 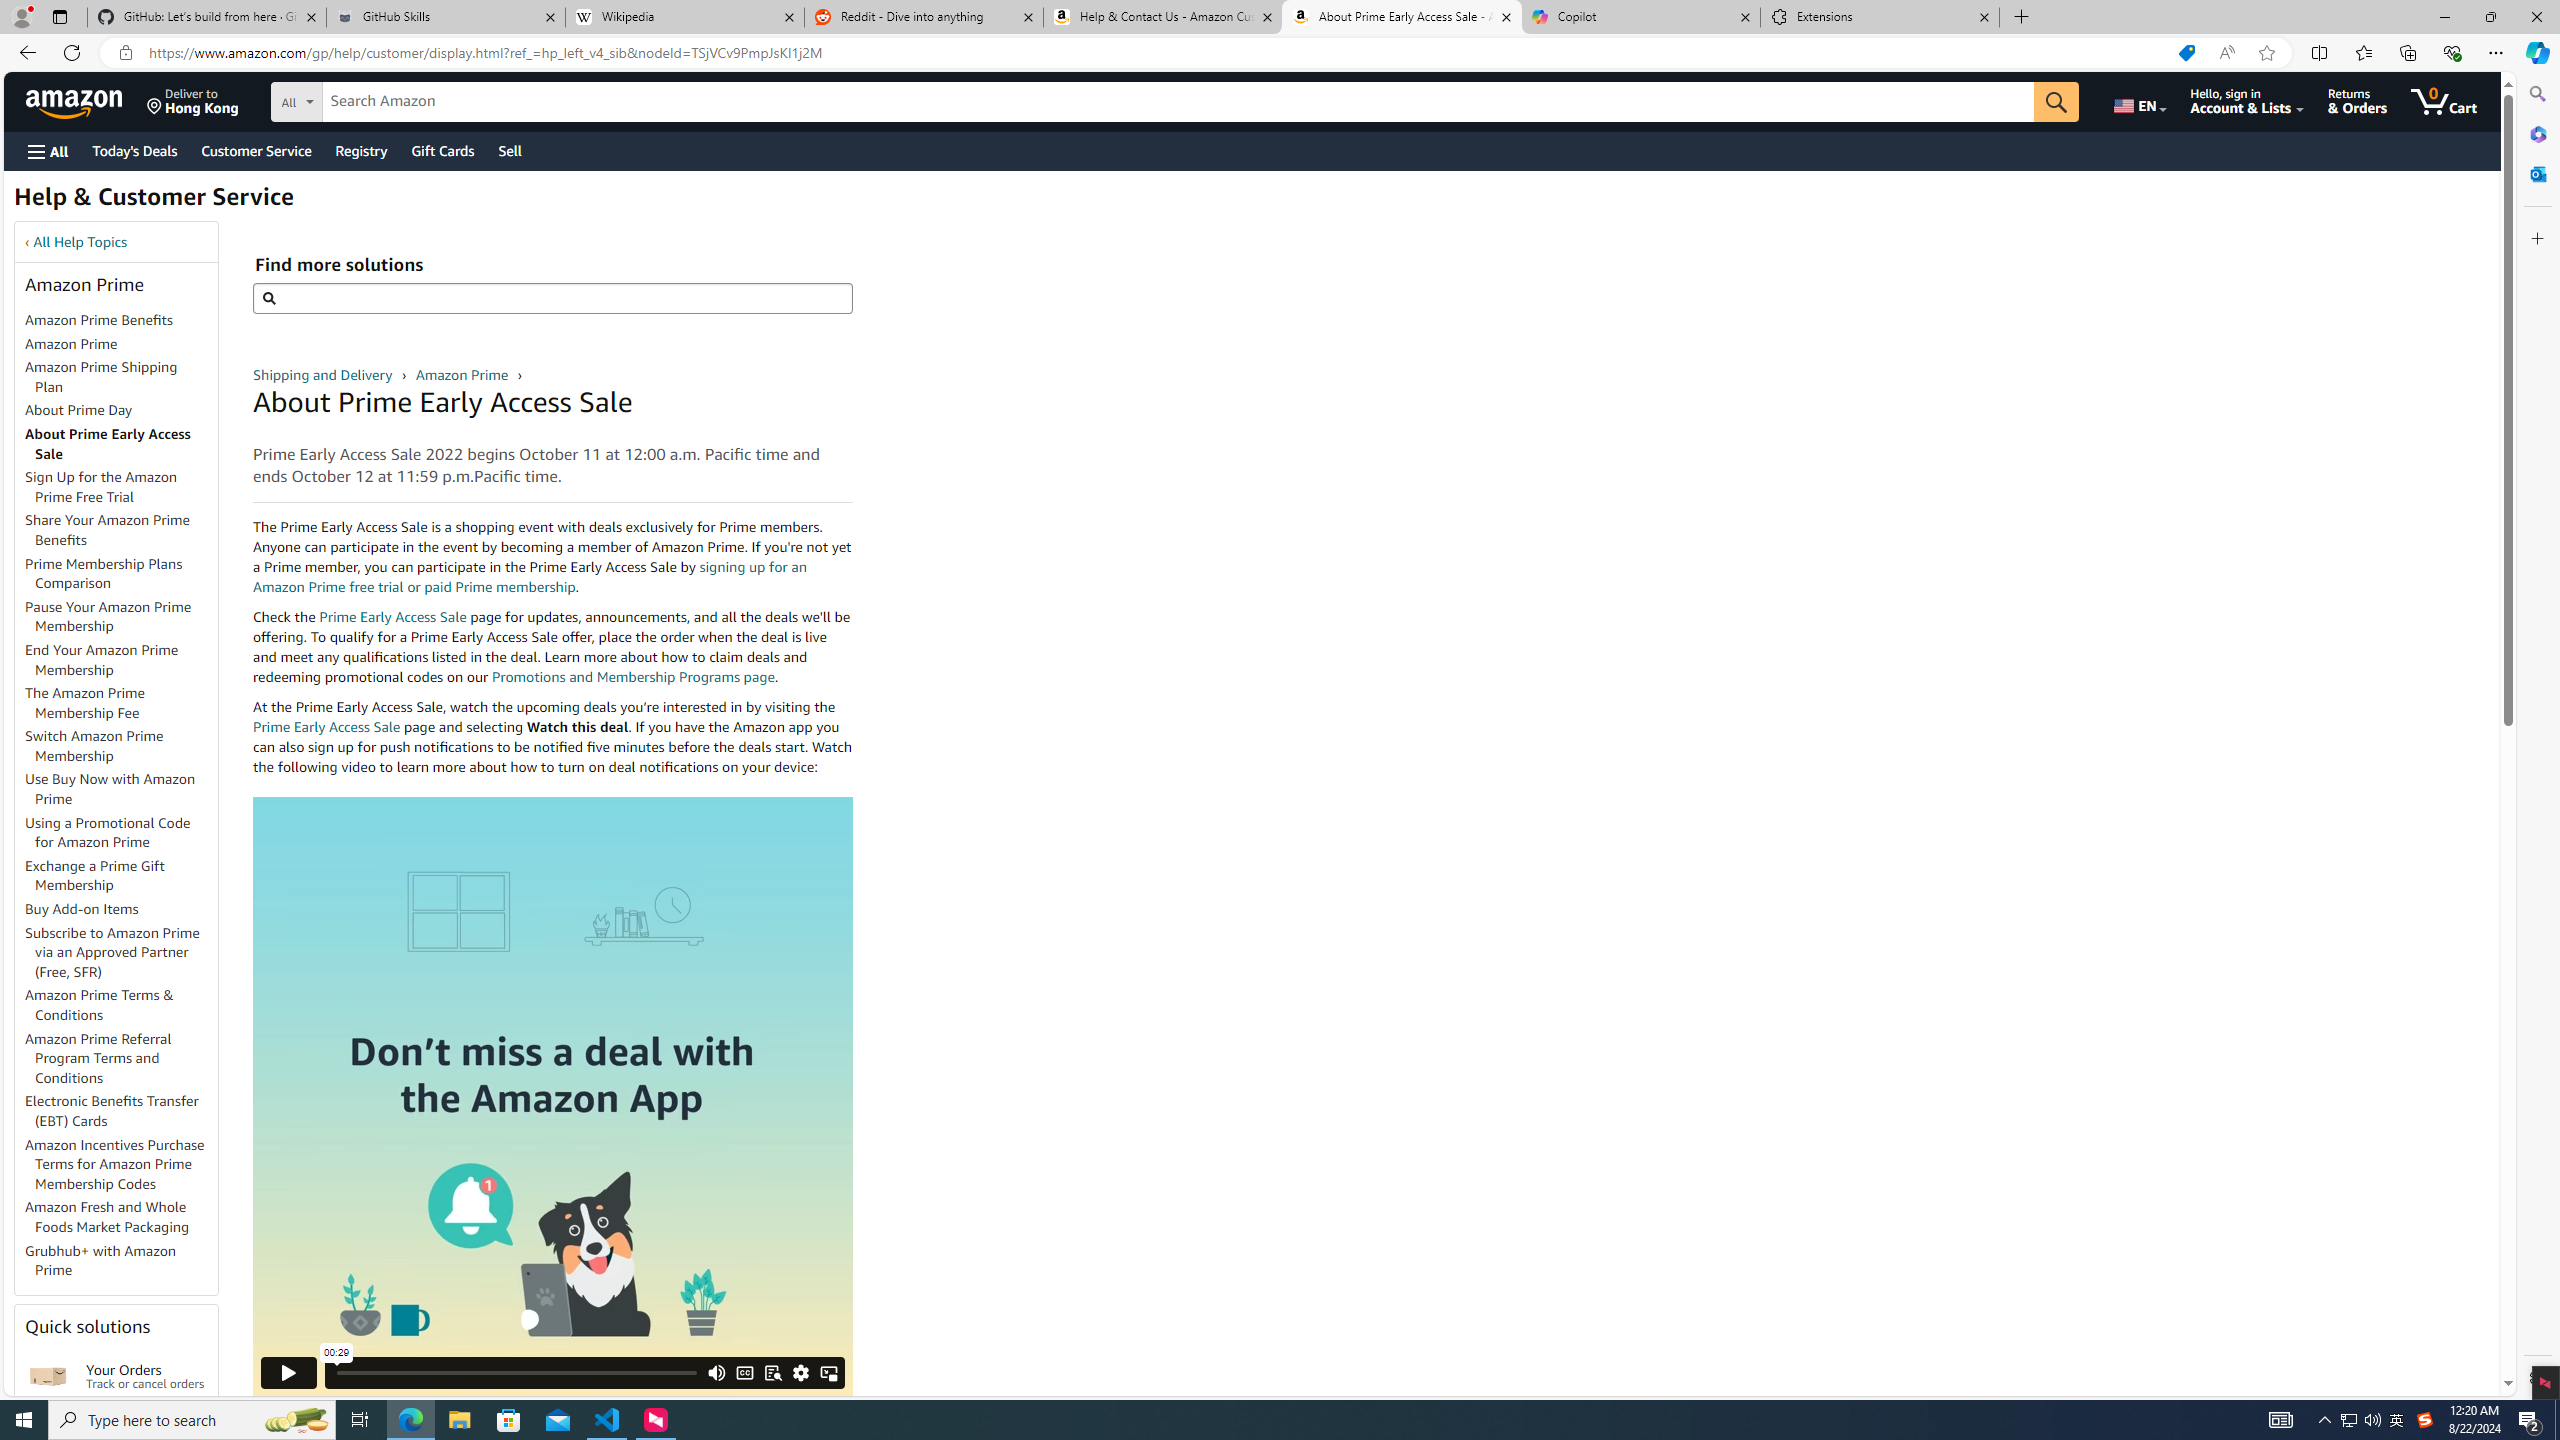 I want to click on Switch Amazon Prime Membership, so click(x=121, y=747).